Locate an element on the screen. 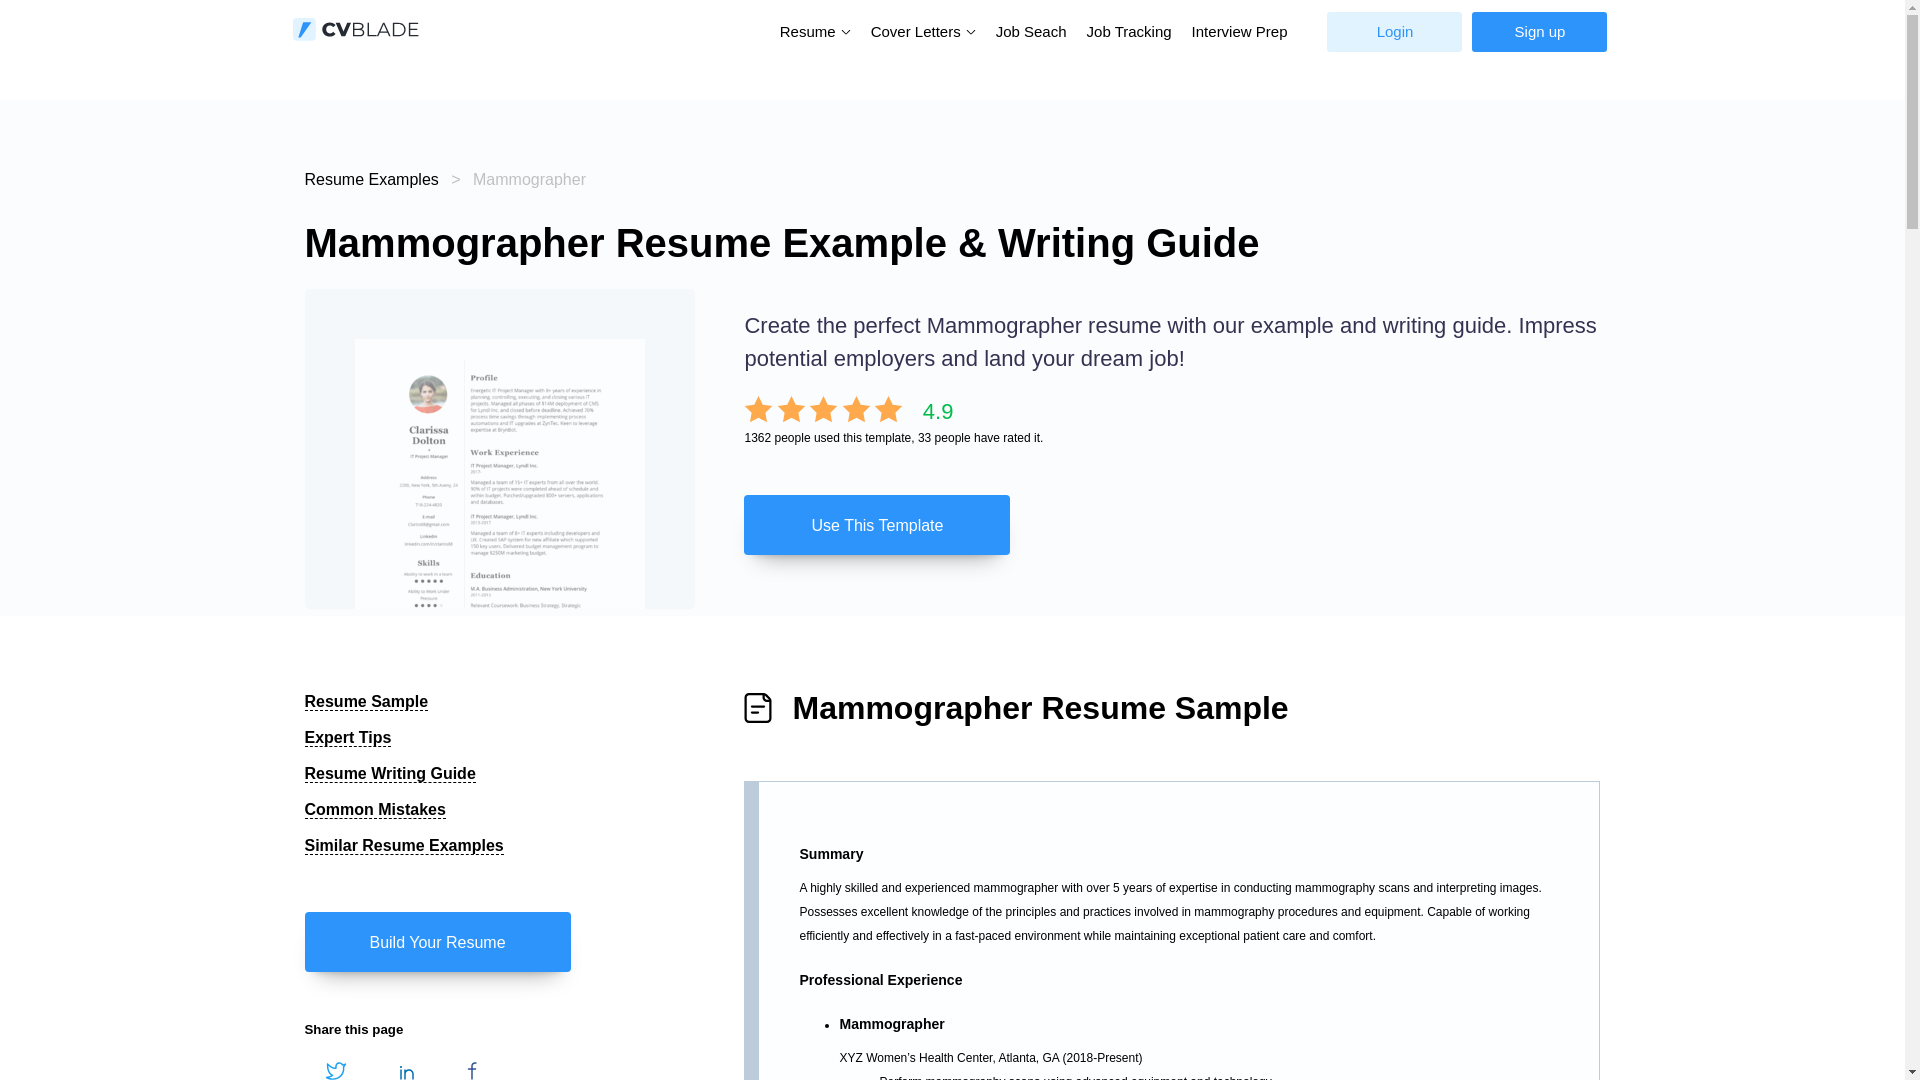 This screenshot has width=1920, height=1080. Resume is located at coordinates (810, 30).